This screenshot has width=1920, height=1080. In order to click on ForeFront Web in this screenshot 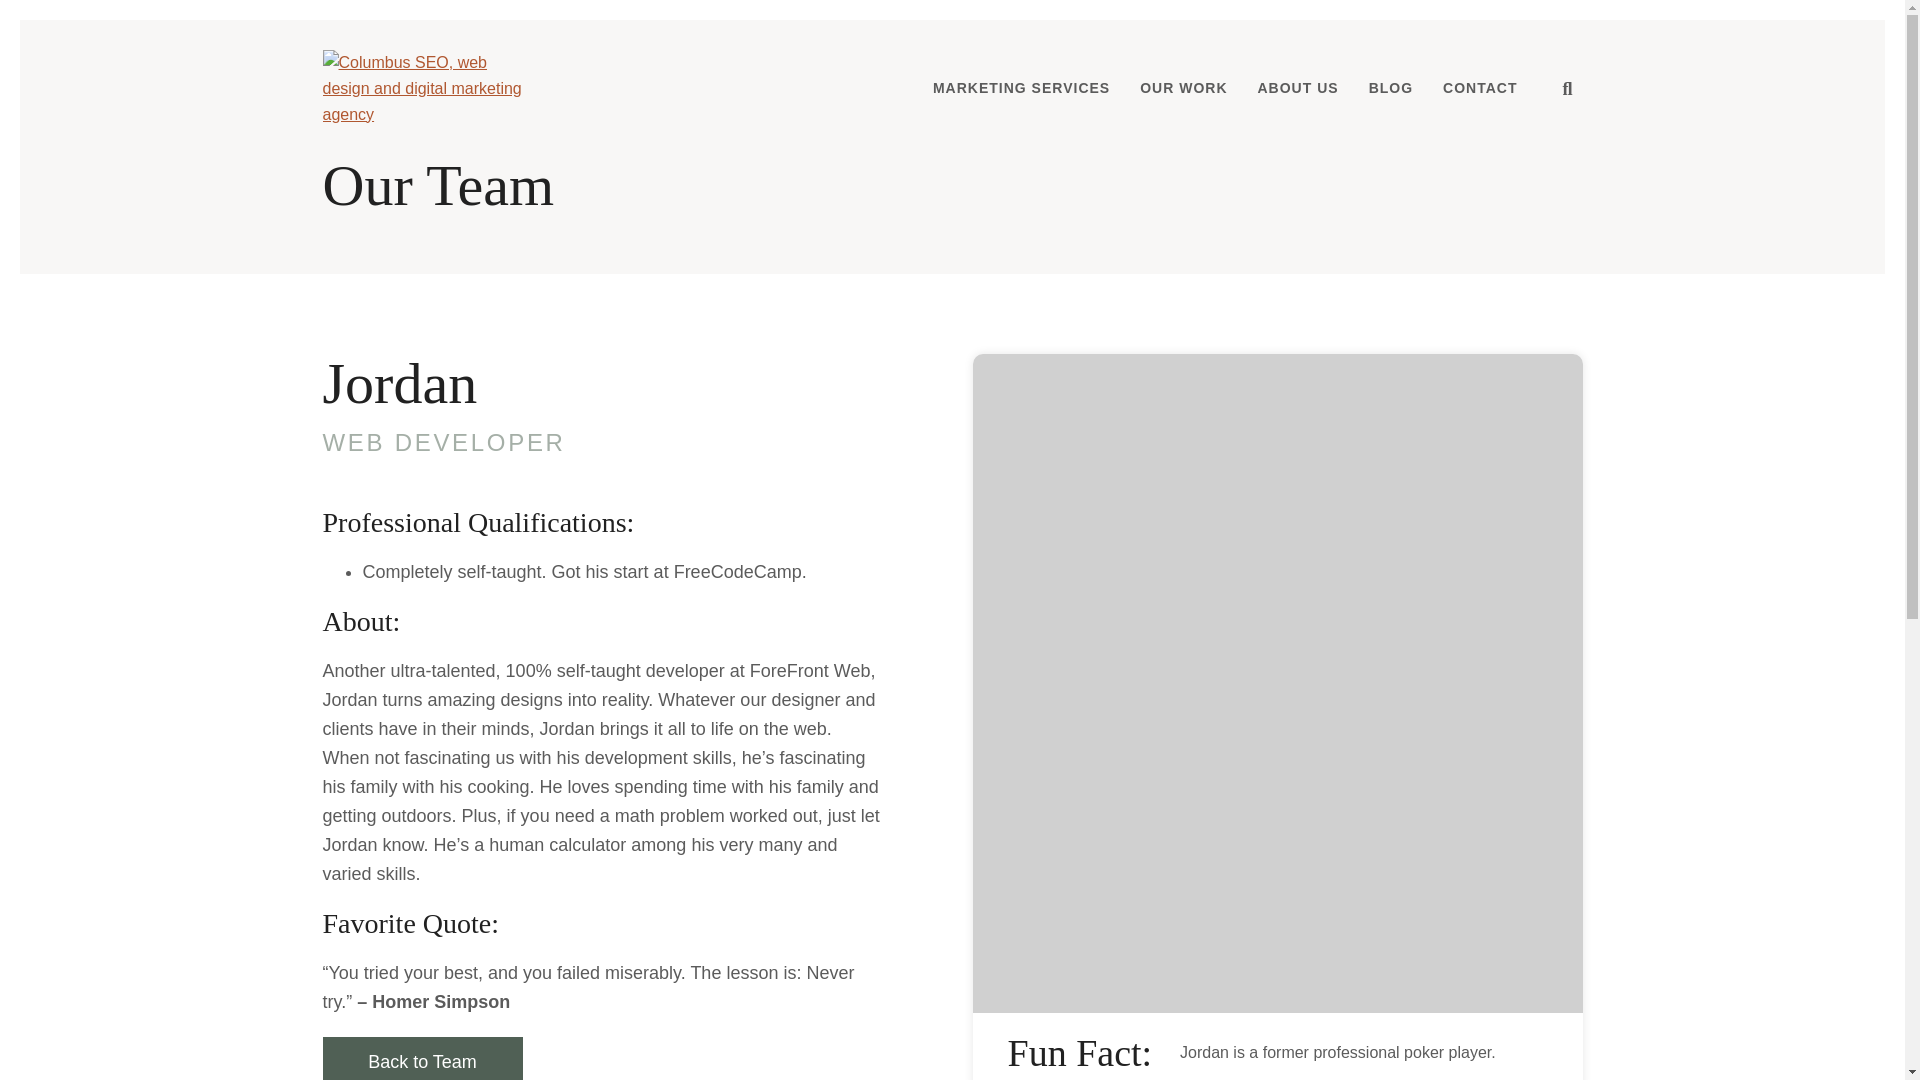, I will do `click(424, 88)`.